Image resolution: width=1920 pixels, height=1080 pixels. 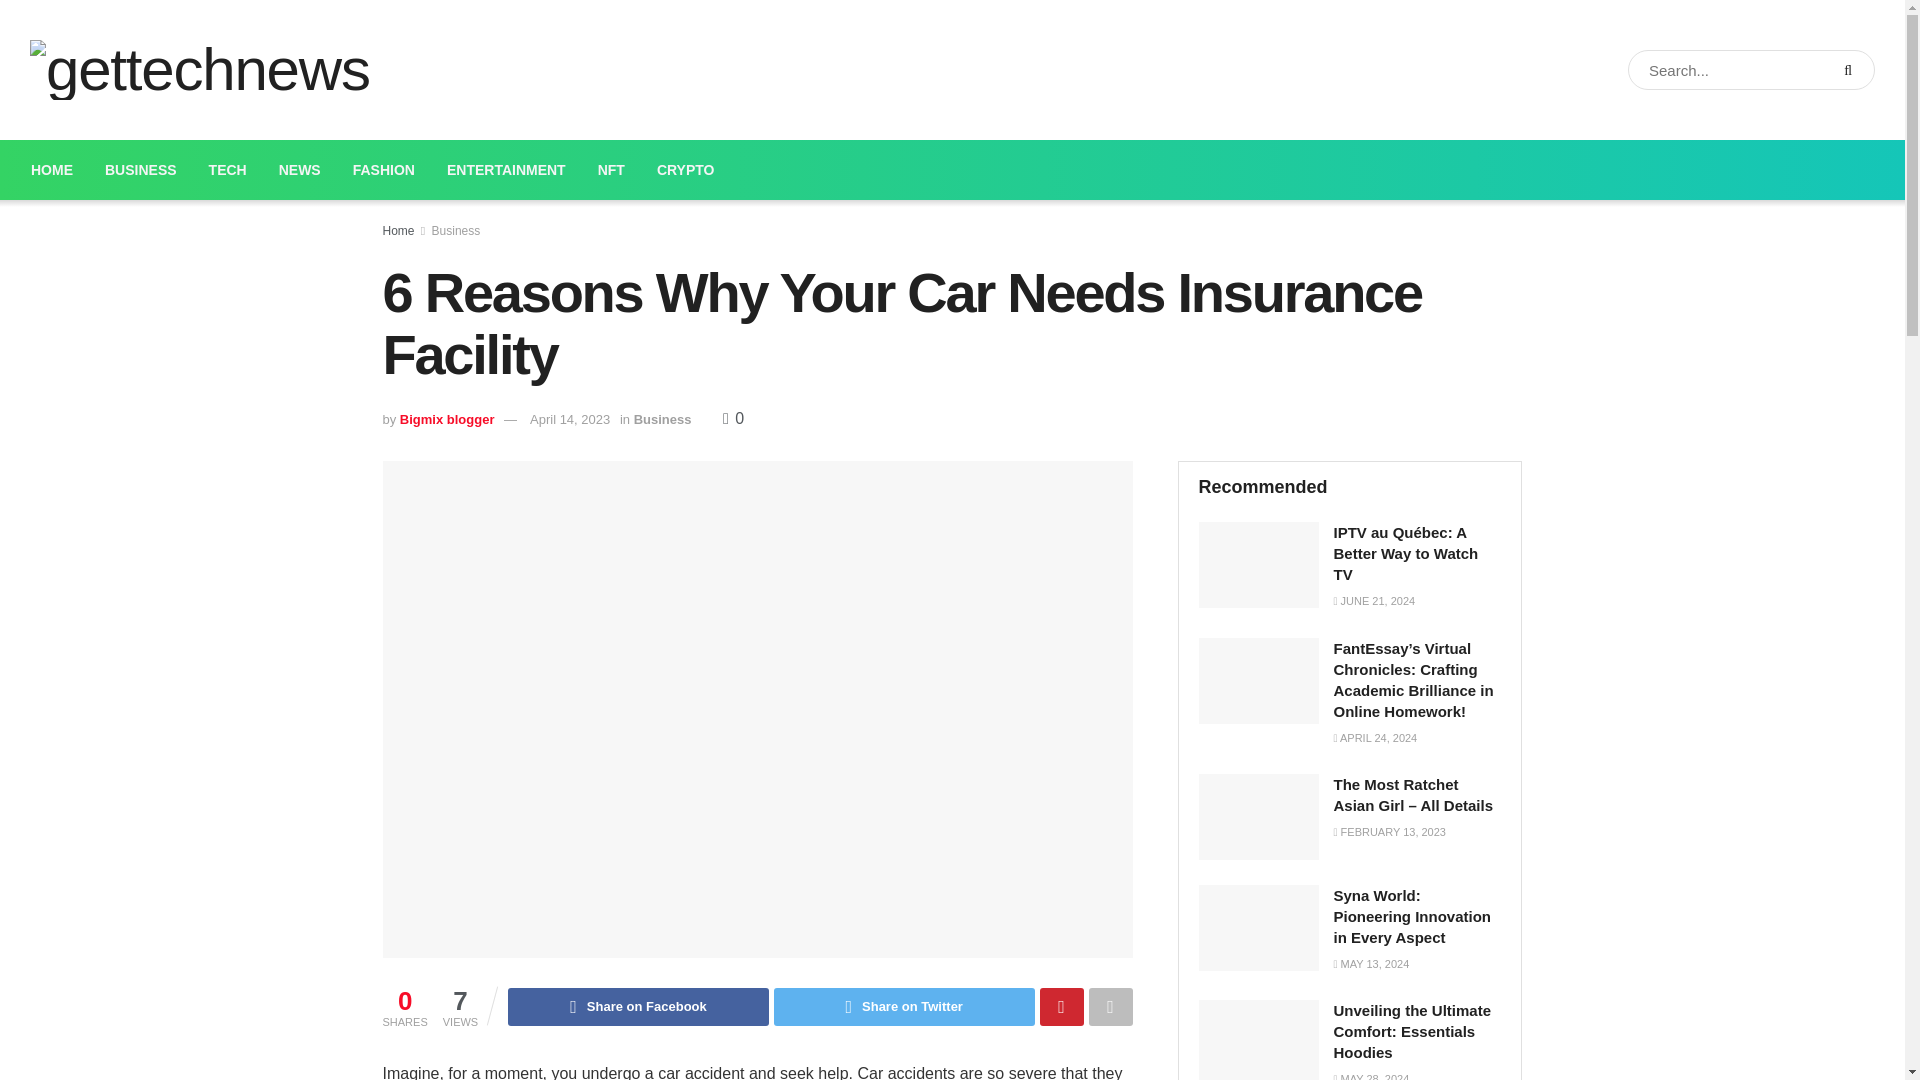 I want to click on BUSINESS, so click(x=140, y=170).